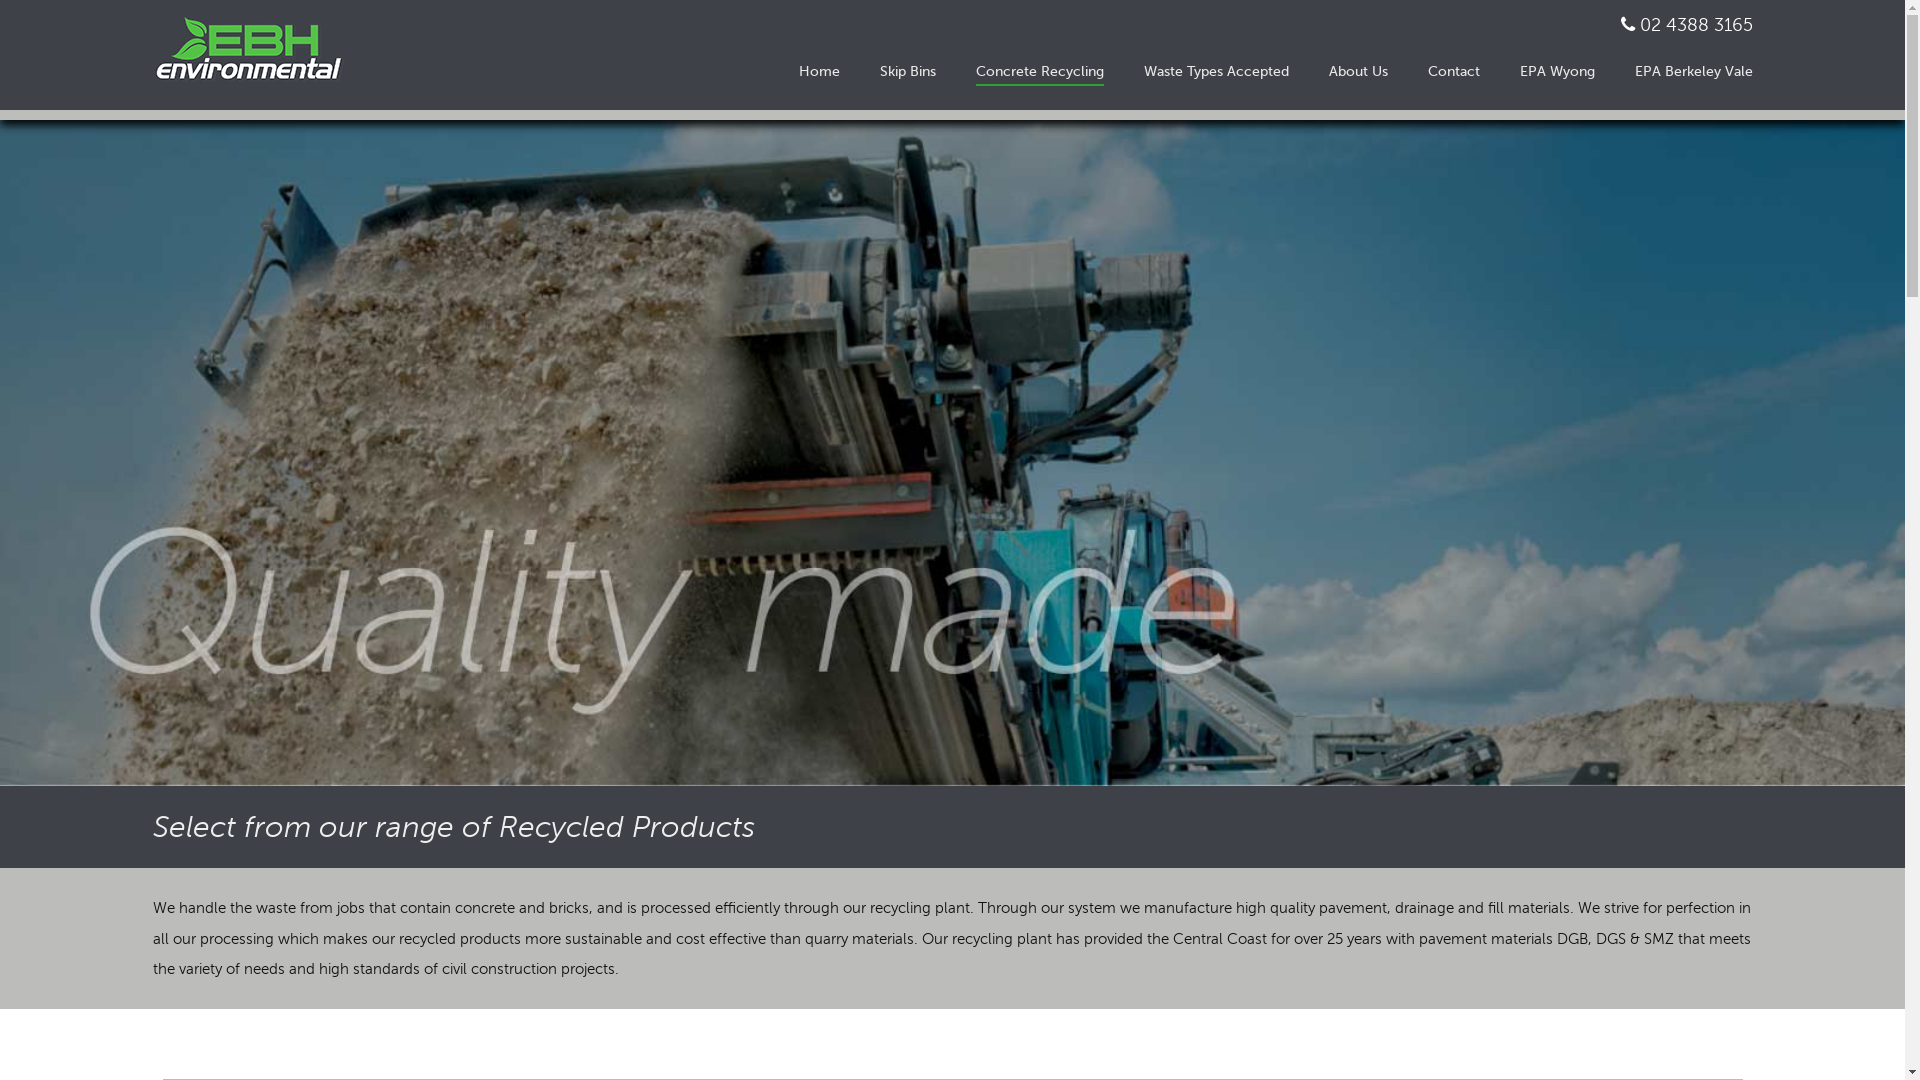 This screenshot has width=1920, height=1080. Describe the element at coordinates (1696, 25) in the screenshot. I see `02 4388 3165` at that location.